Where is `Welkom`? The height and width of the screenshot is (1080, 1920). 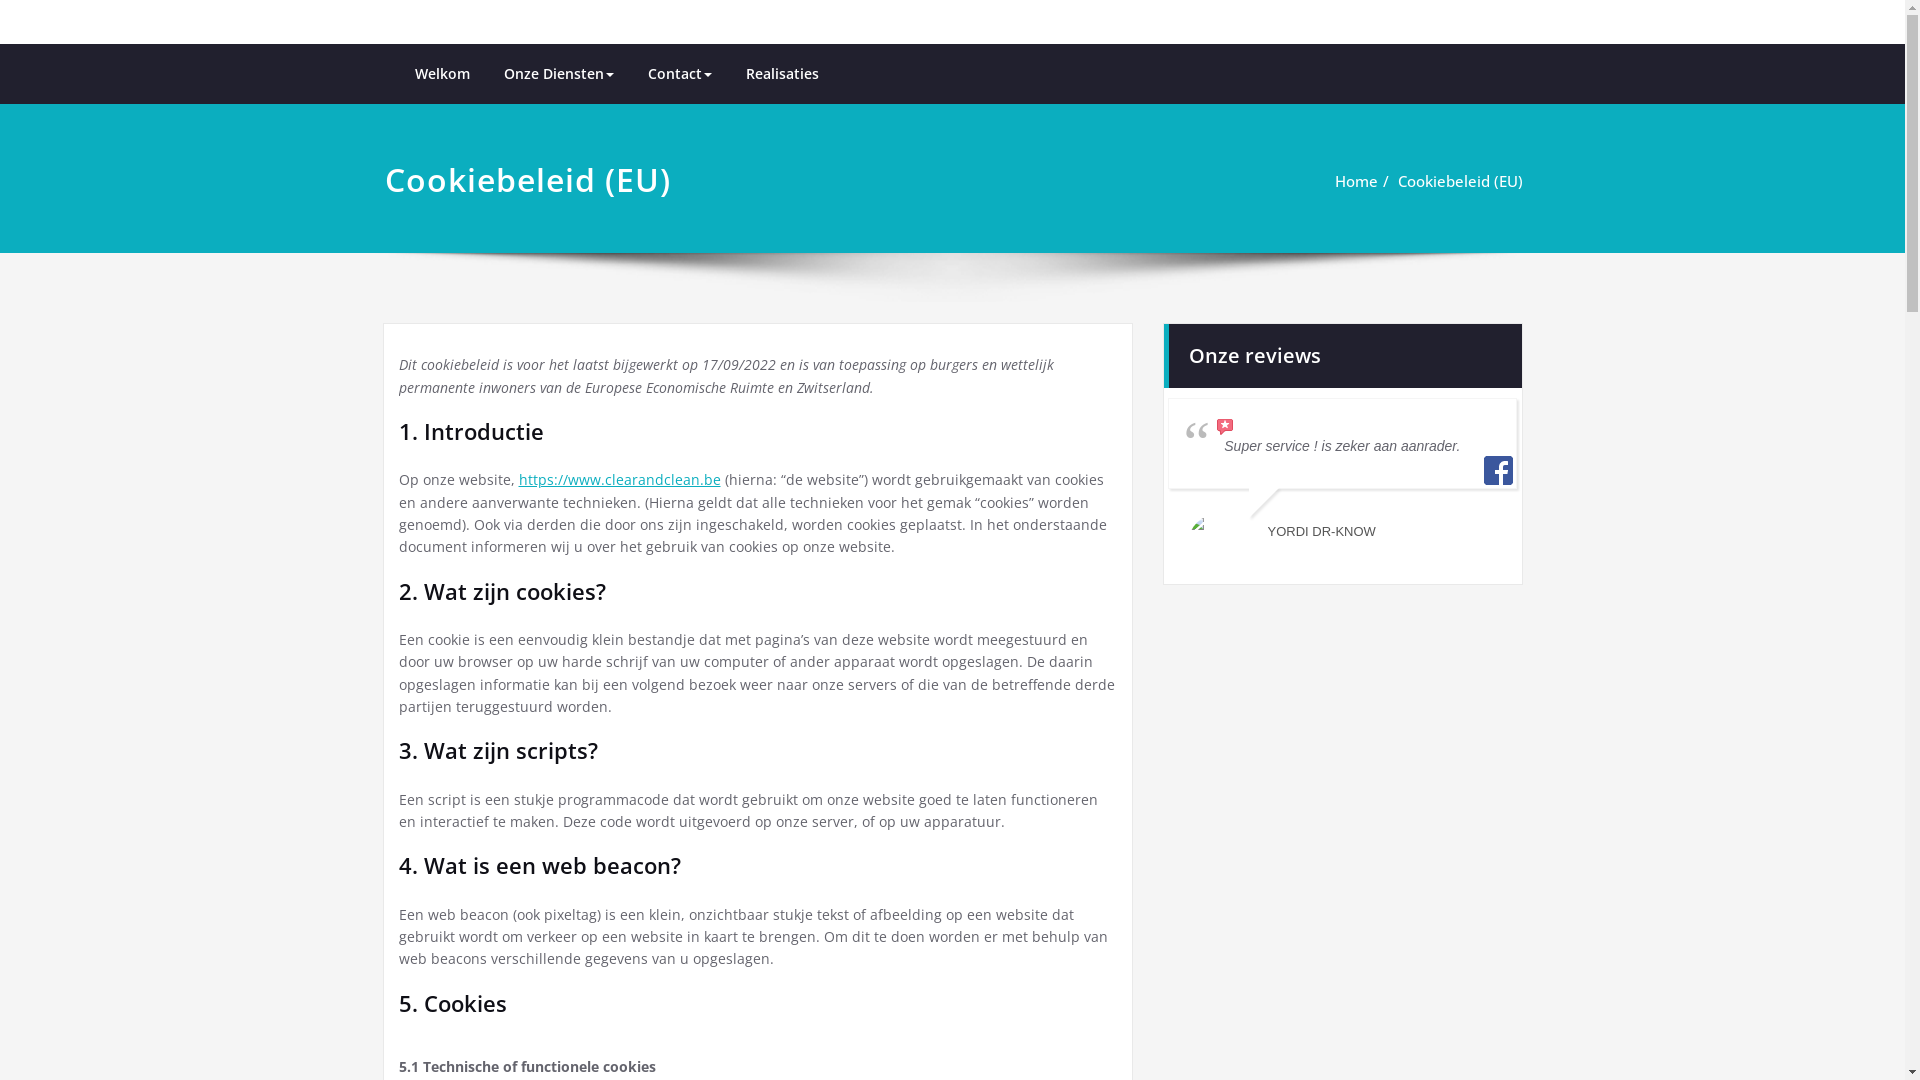
Welkom is located at coordinates (442, 74).